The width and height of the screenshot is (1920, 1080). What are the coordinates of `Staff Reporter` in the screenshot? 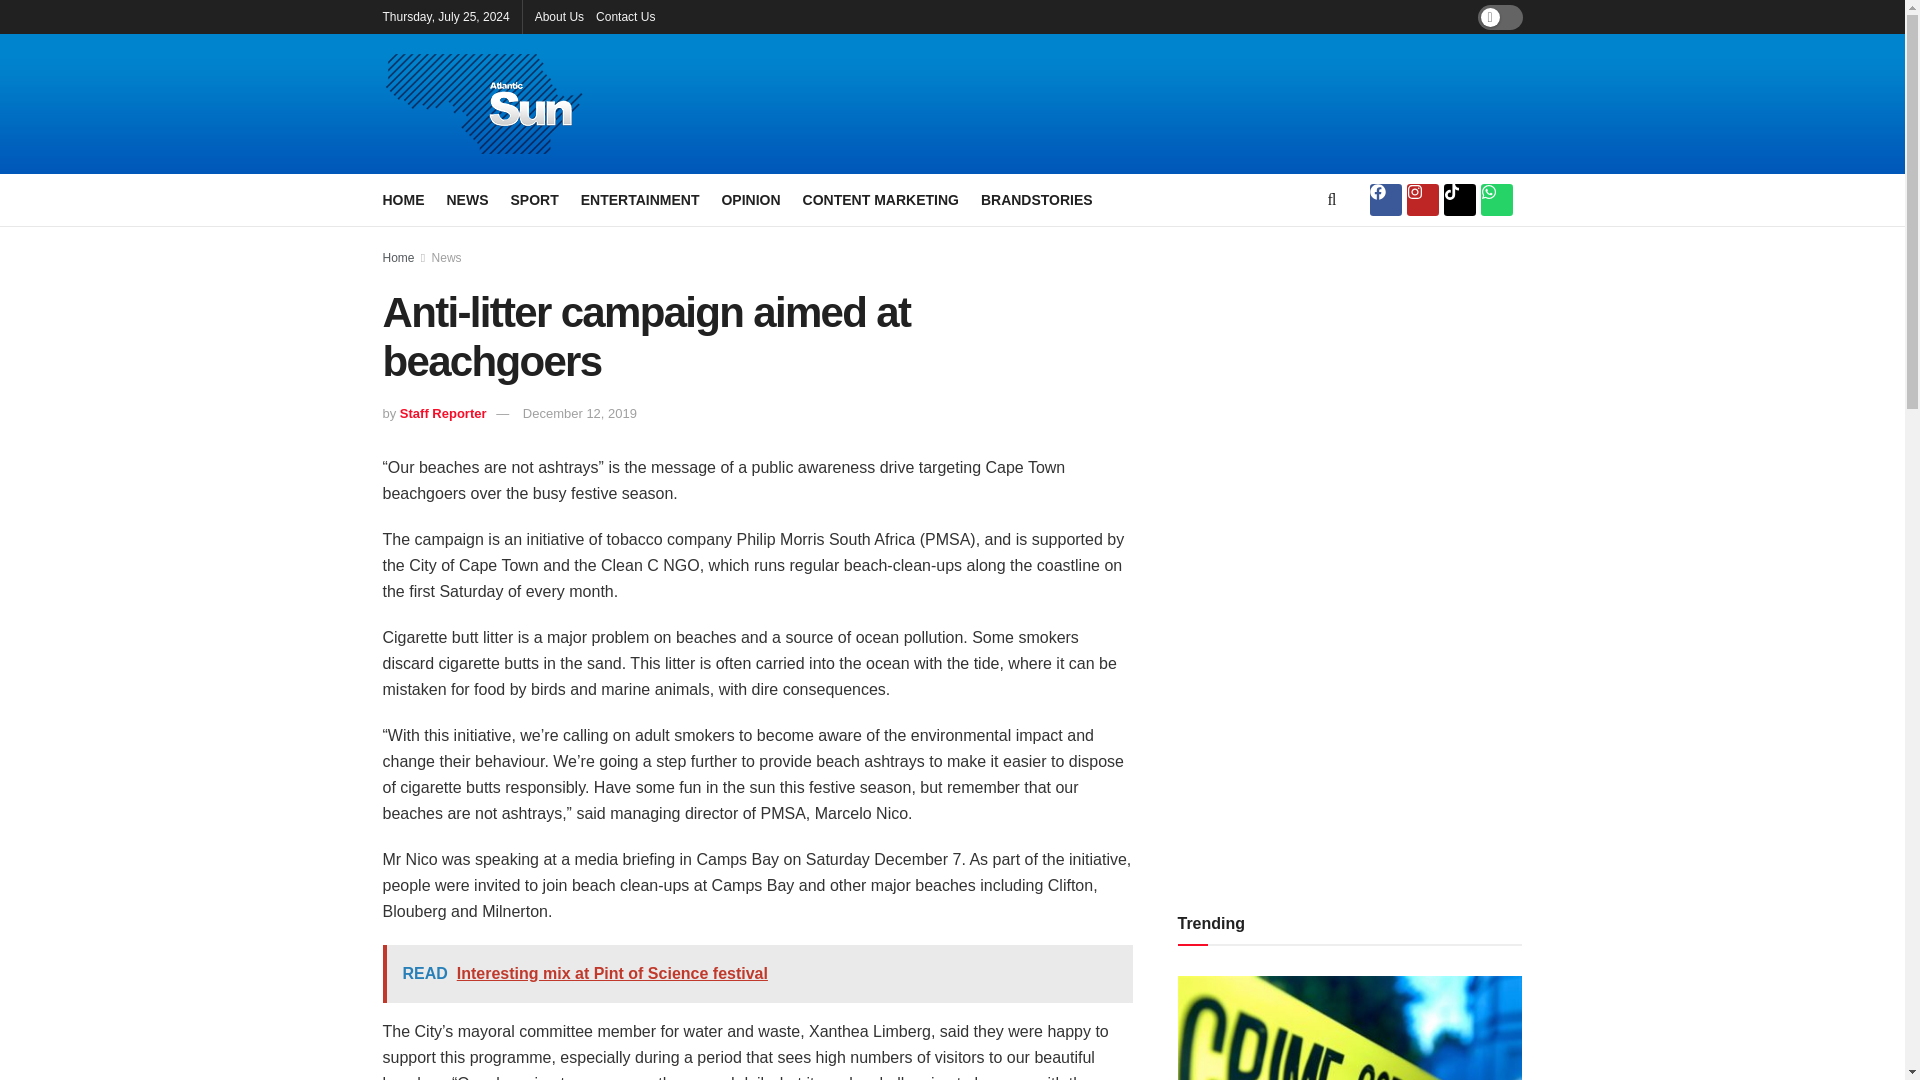 It's located at (443, 414).